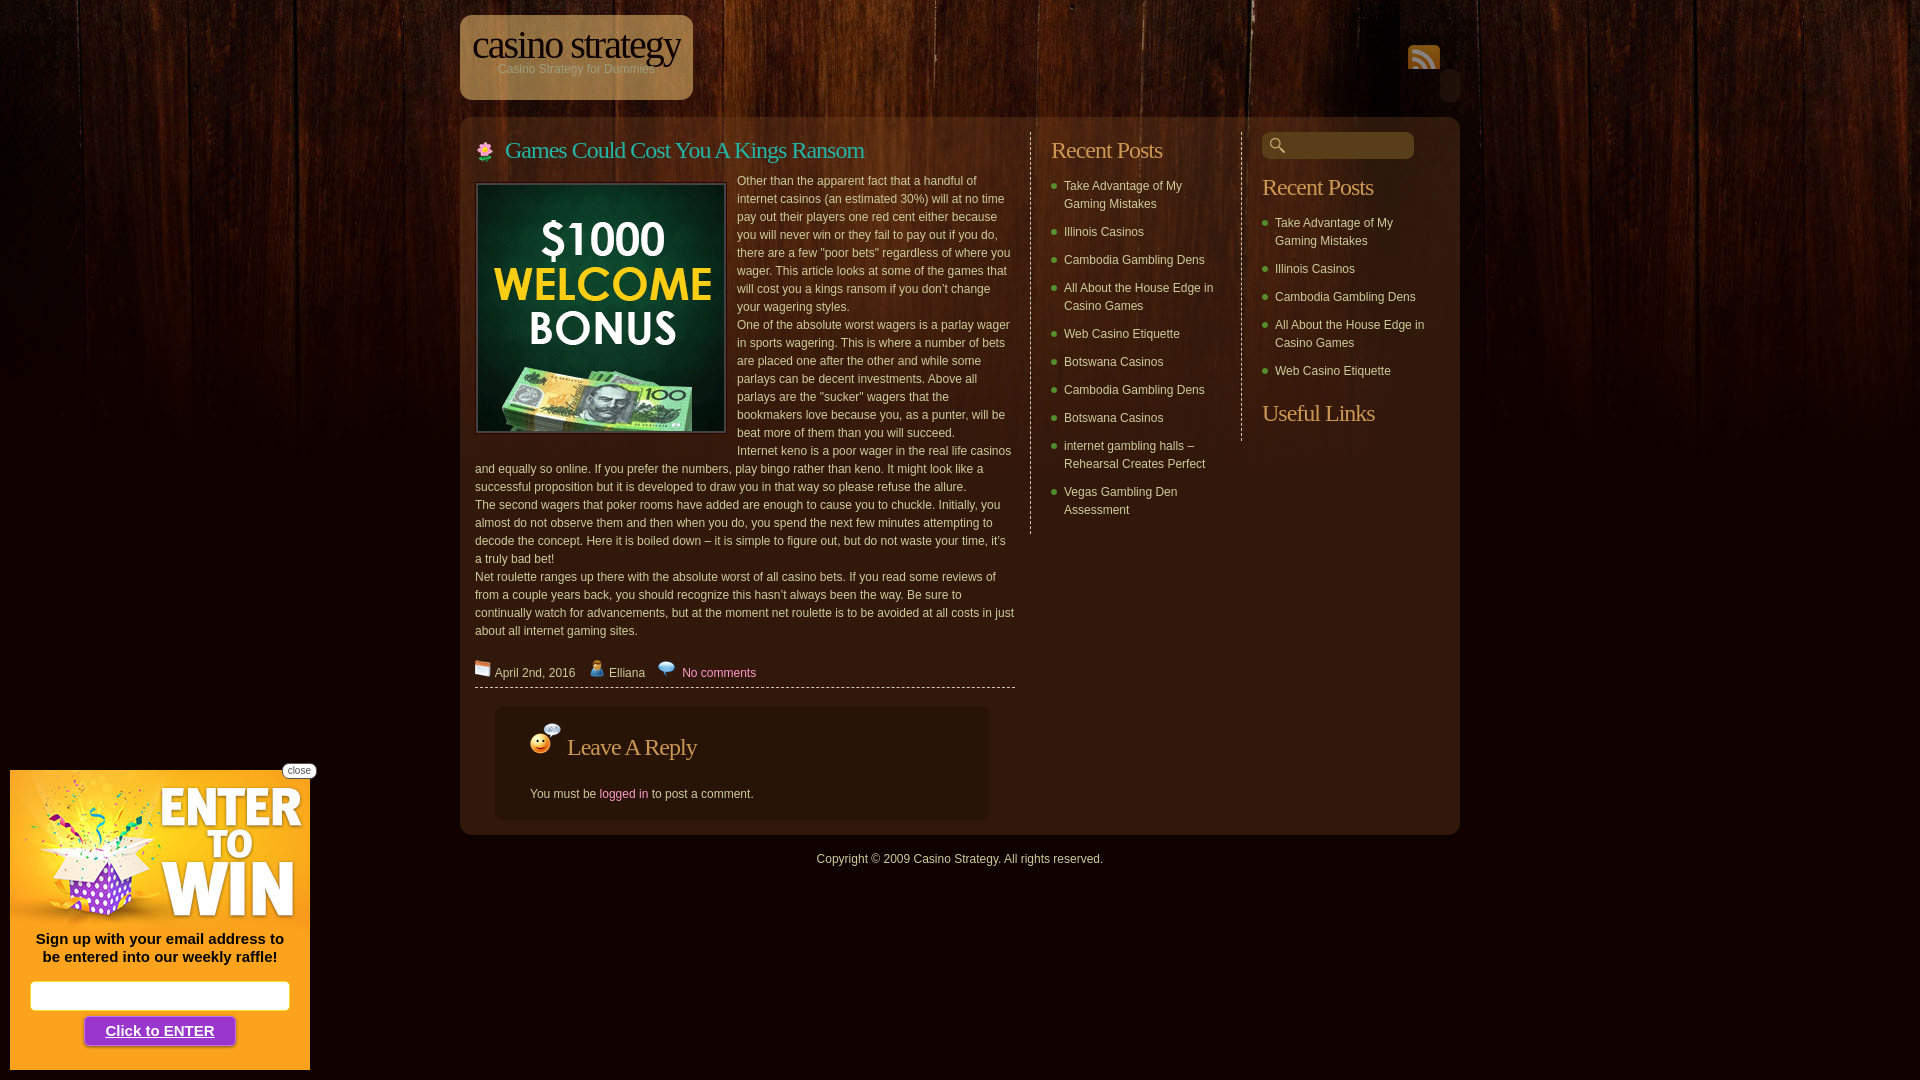  What do you see at coordinates (1134, 390) in the screenshot?
I see `Cambodia Gambling Dens` at bounding box center [1134, 390].